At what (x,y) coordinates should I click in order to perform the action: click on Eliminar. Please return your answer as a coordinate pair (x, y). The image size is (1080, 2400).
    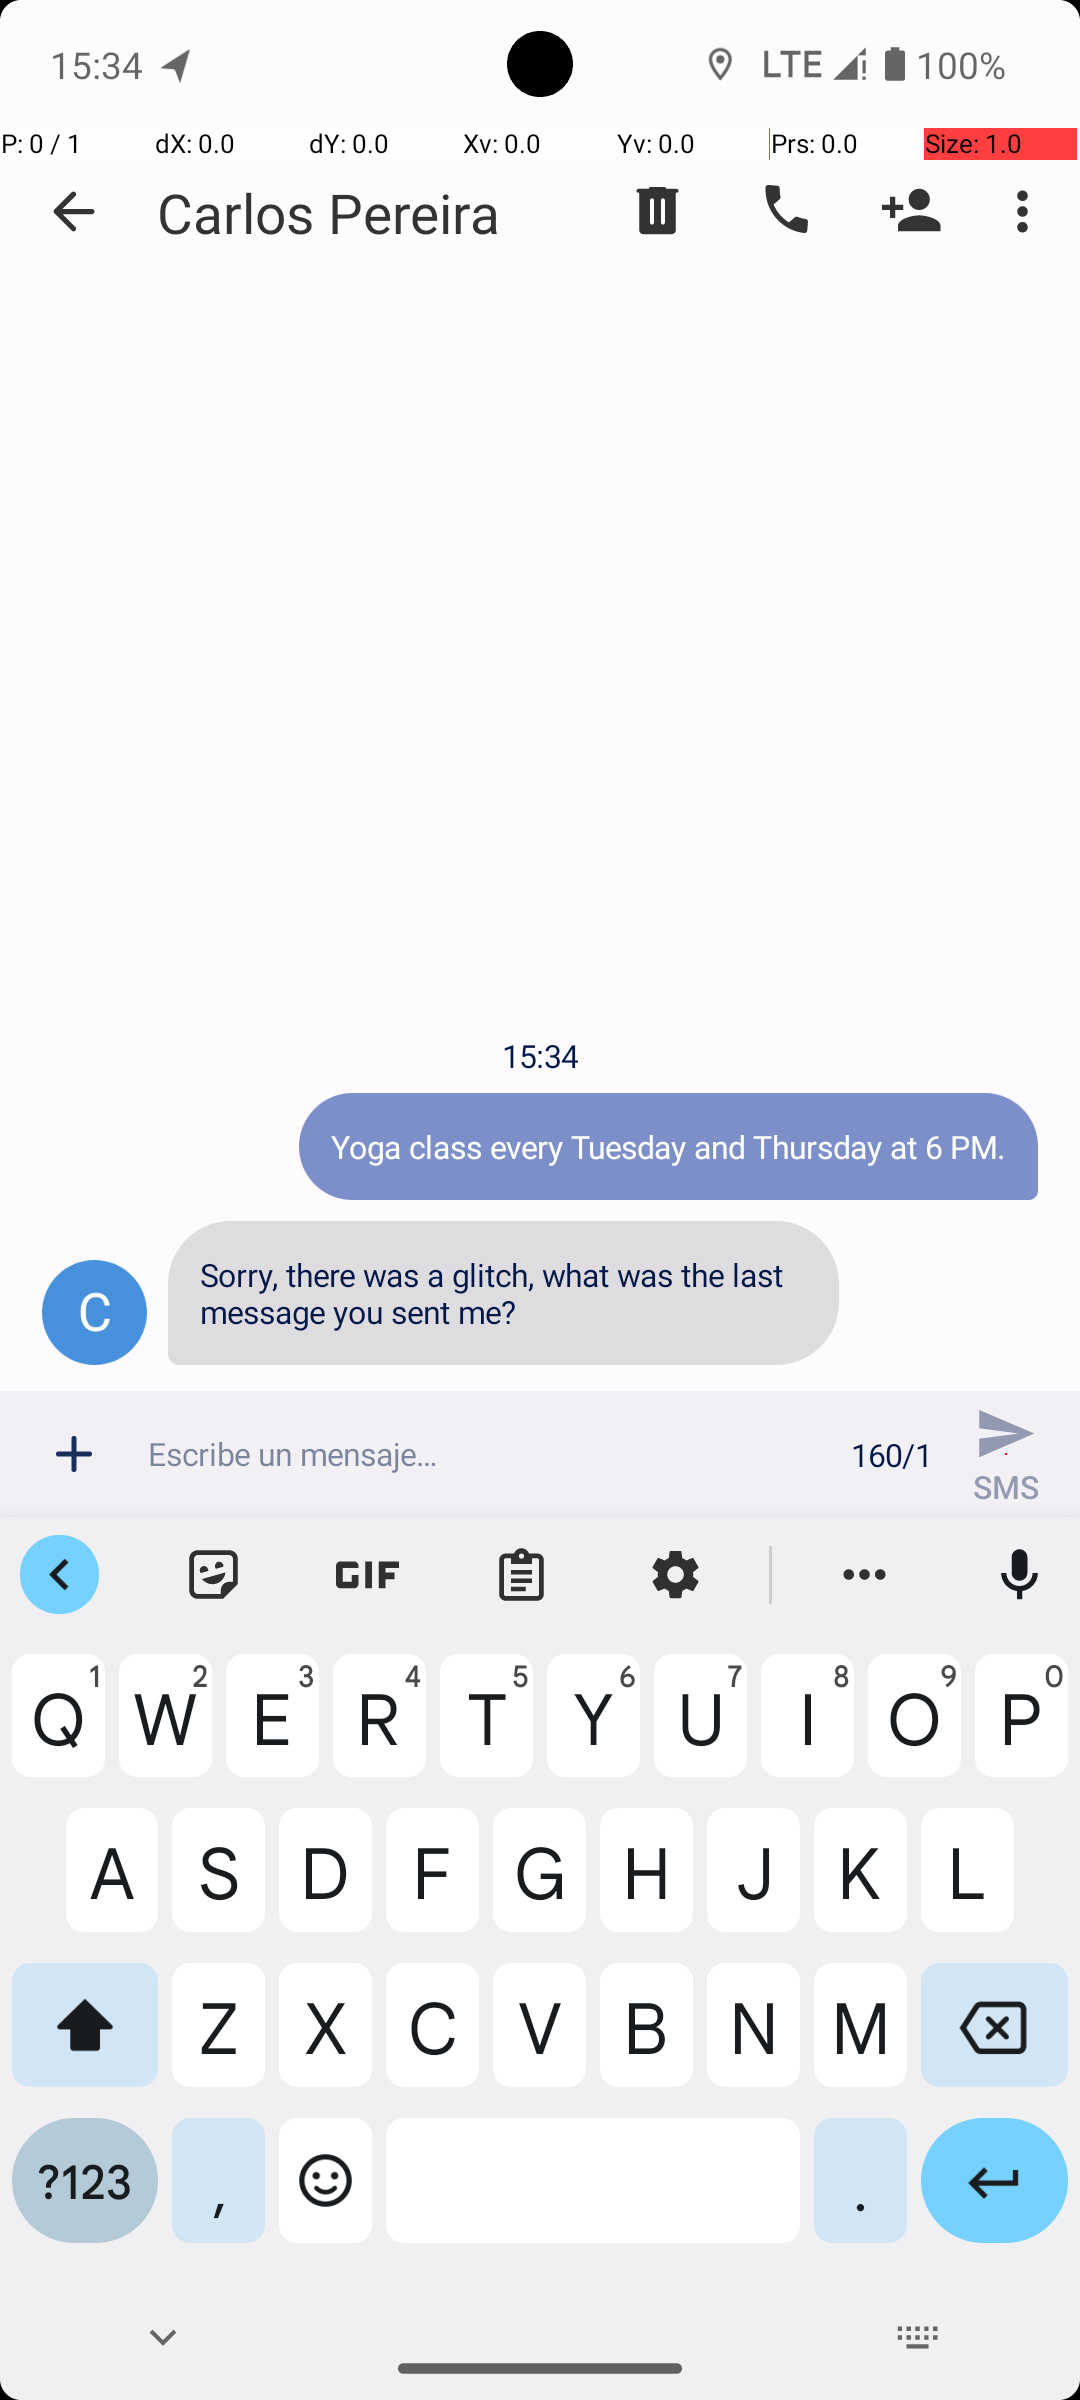
    Looking at the image, I should click on (658, 211).